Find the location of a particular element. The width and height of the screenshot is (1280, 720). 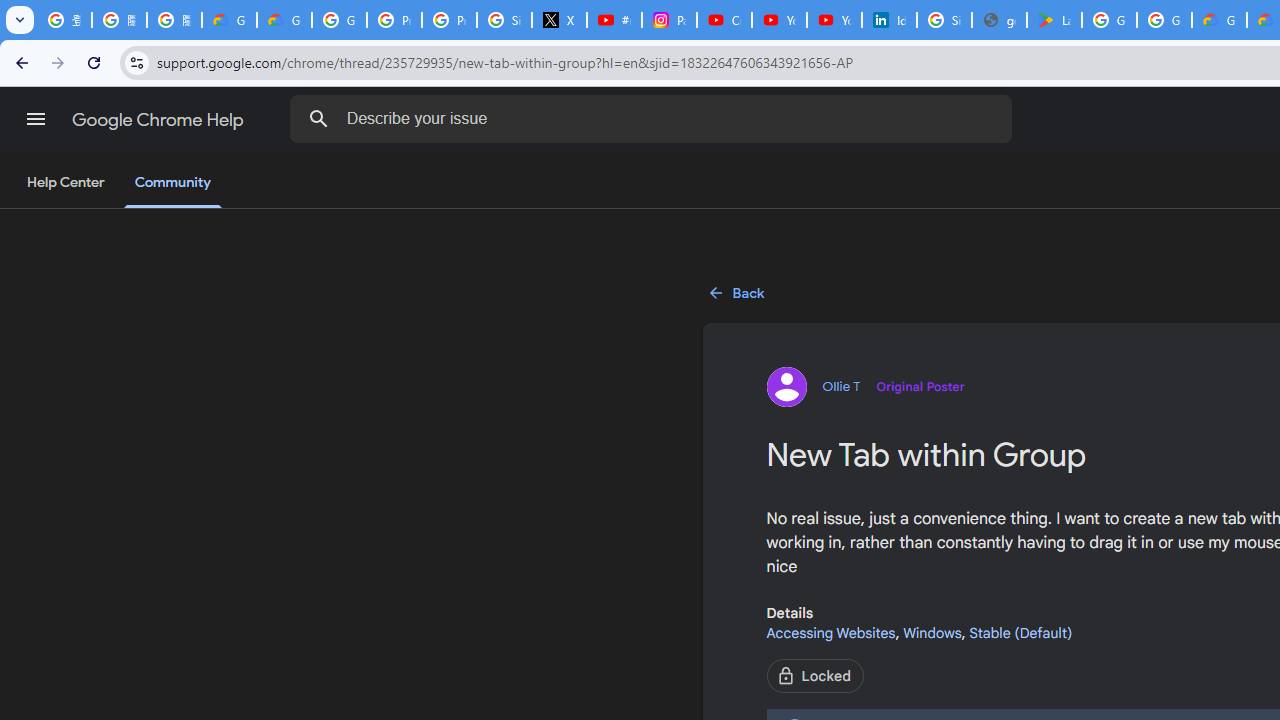

View profile for Ollie T is located at coordinates (865, 386).